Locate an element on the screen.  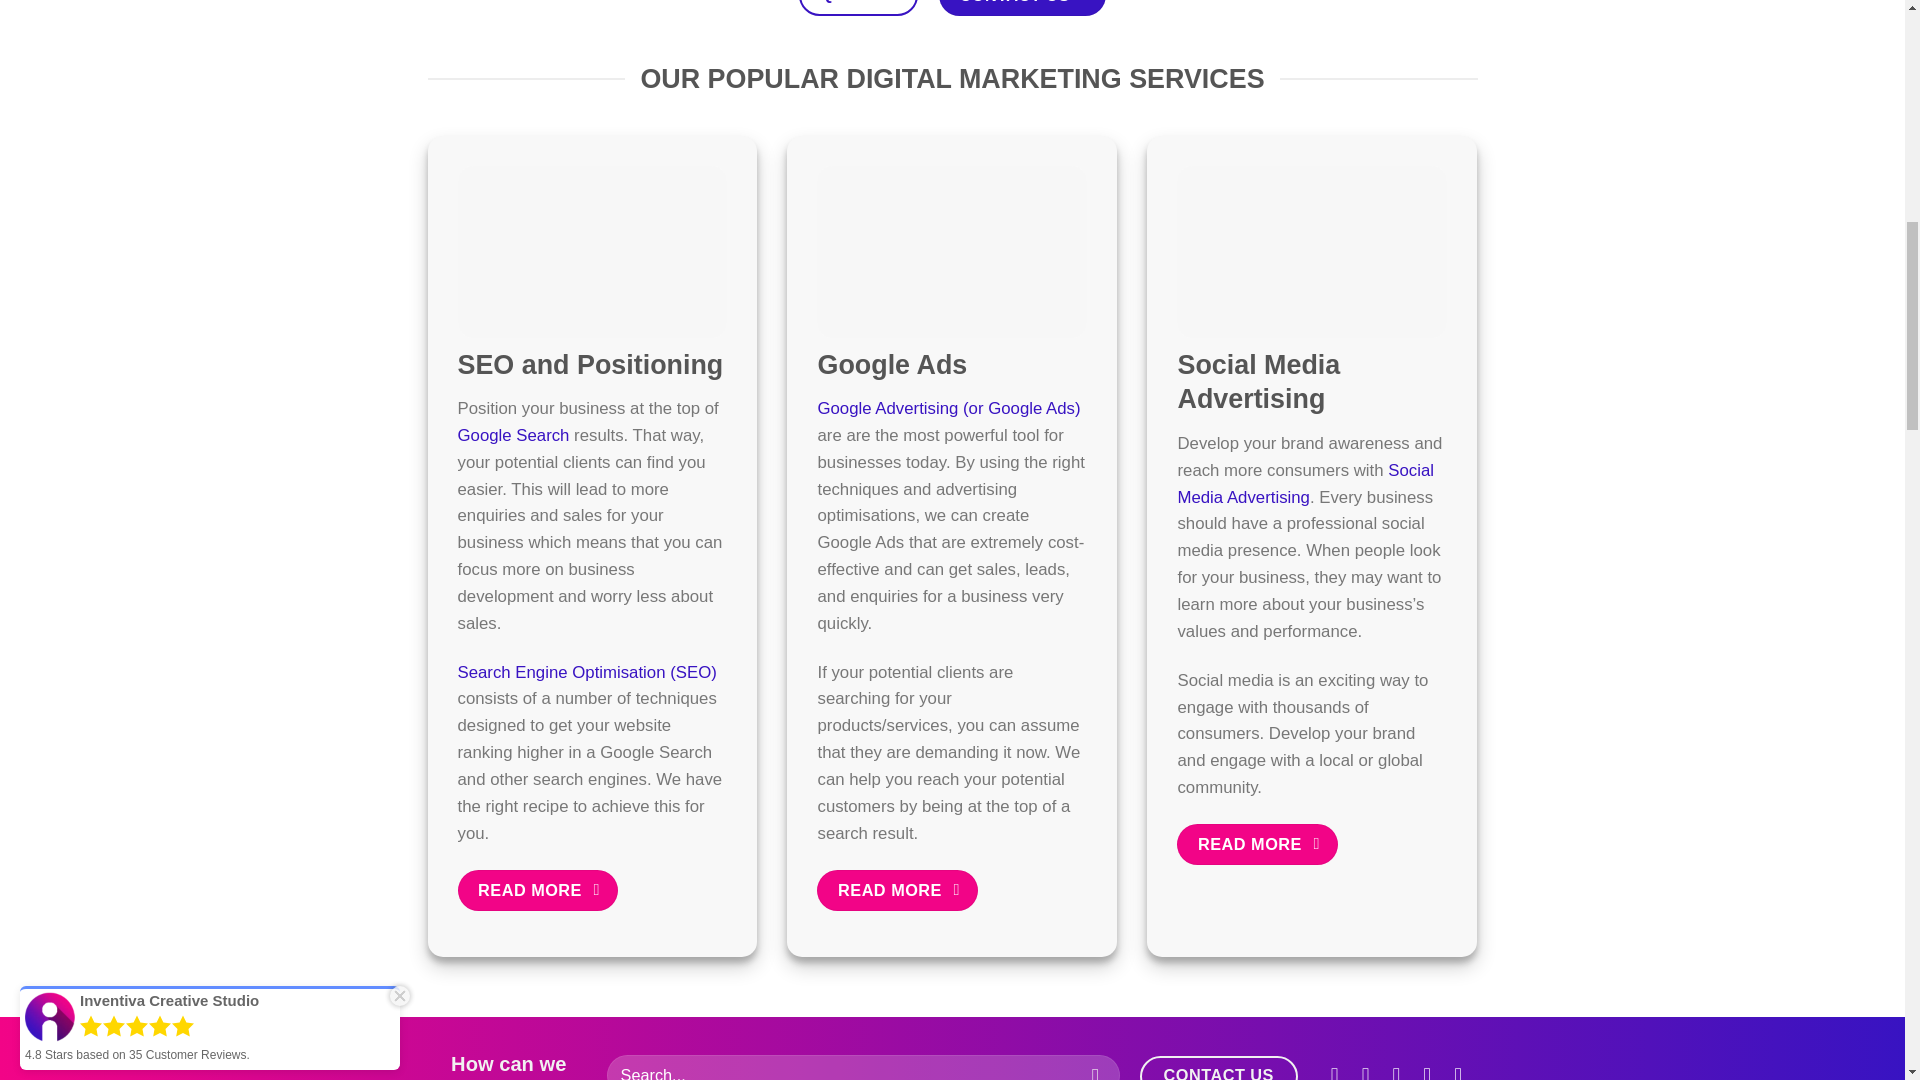
QUOTE is located at coordinates (858, 8).